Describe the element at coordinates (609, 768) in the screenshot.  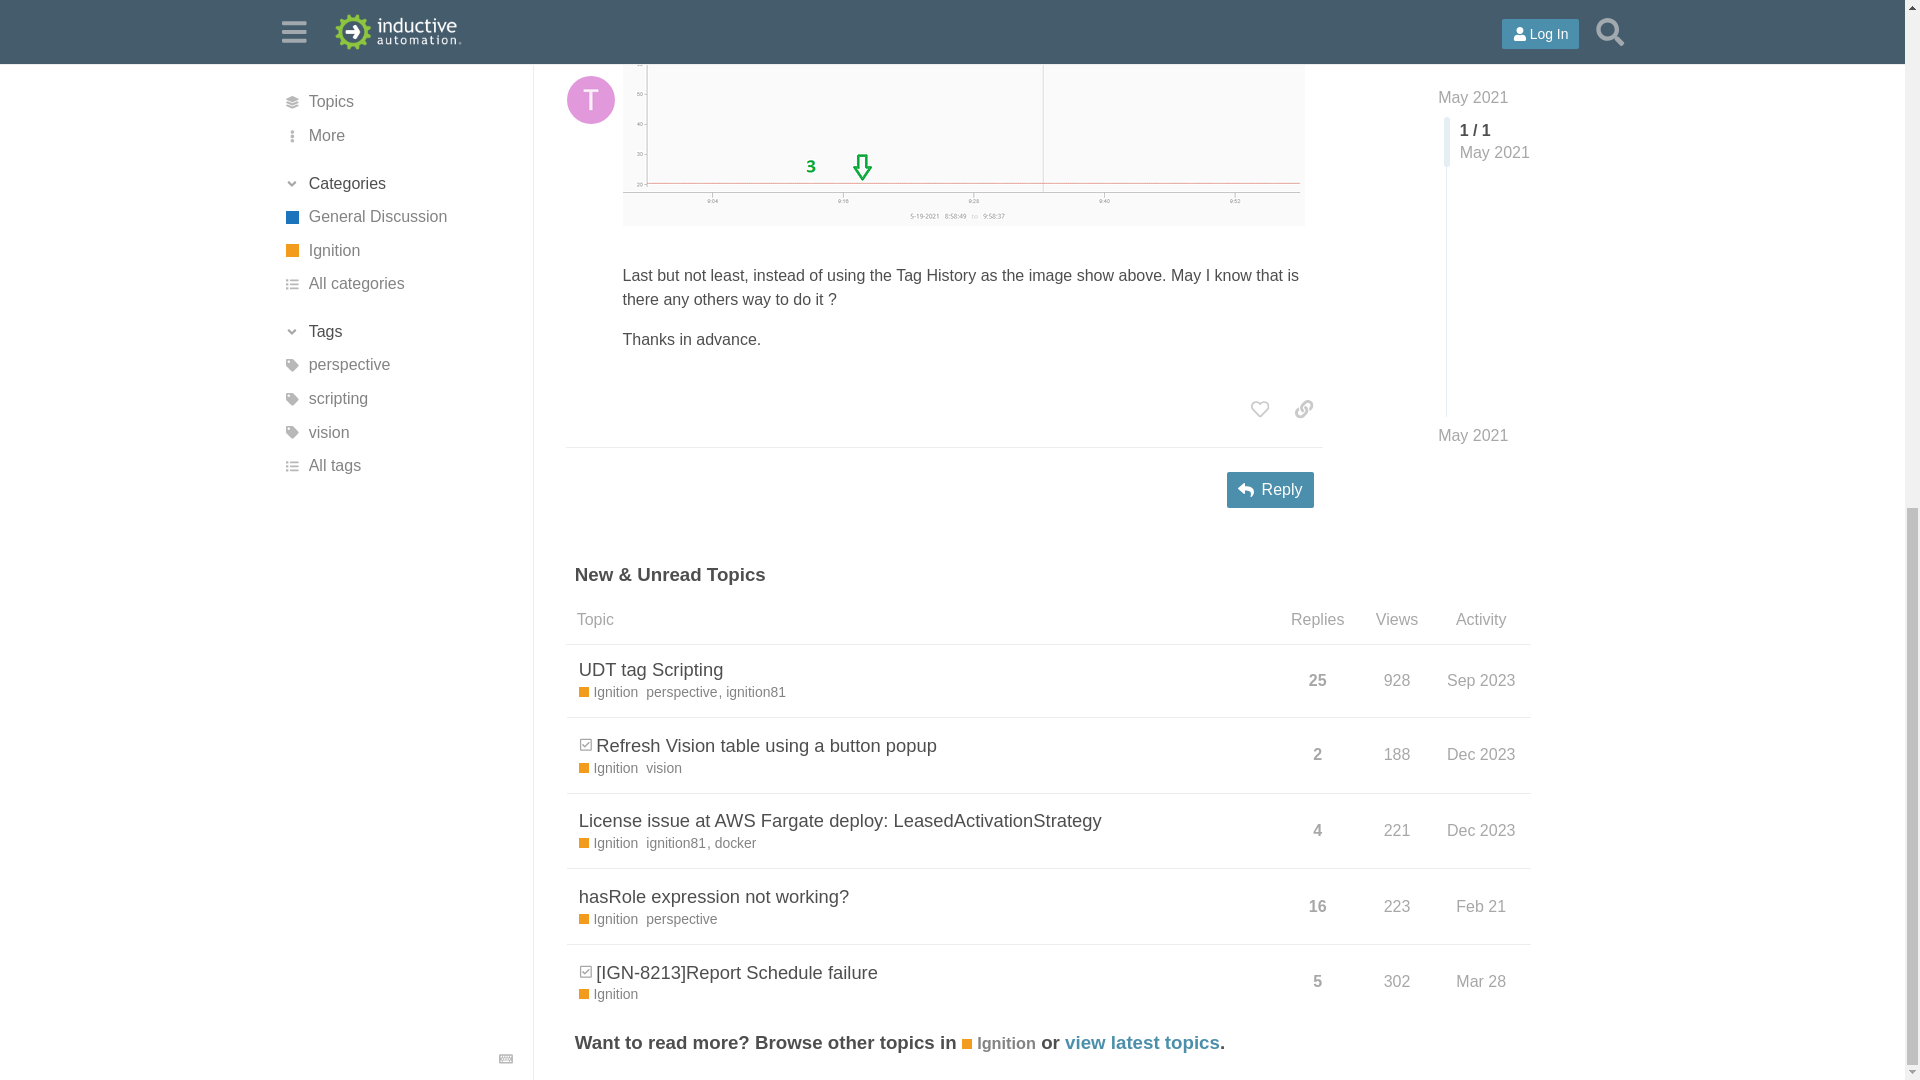
I see `Ignition` at that location.